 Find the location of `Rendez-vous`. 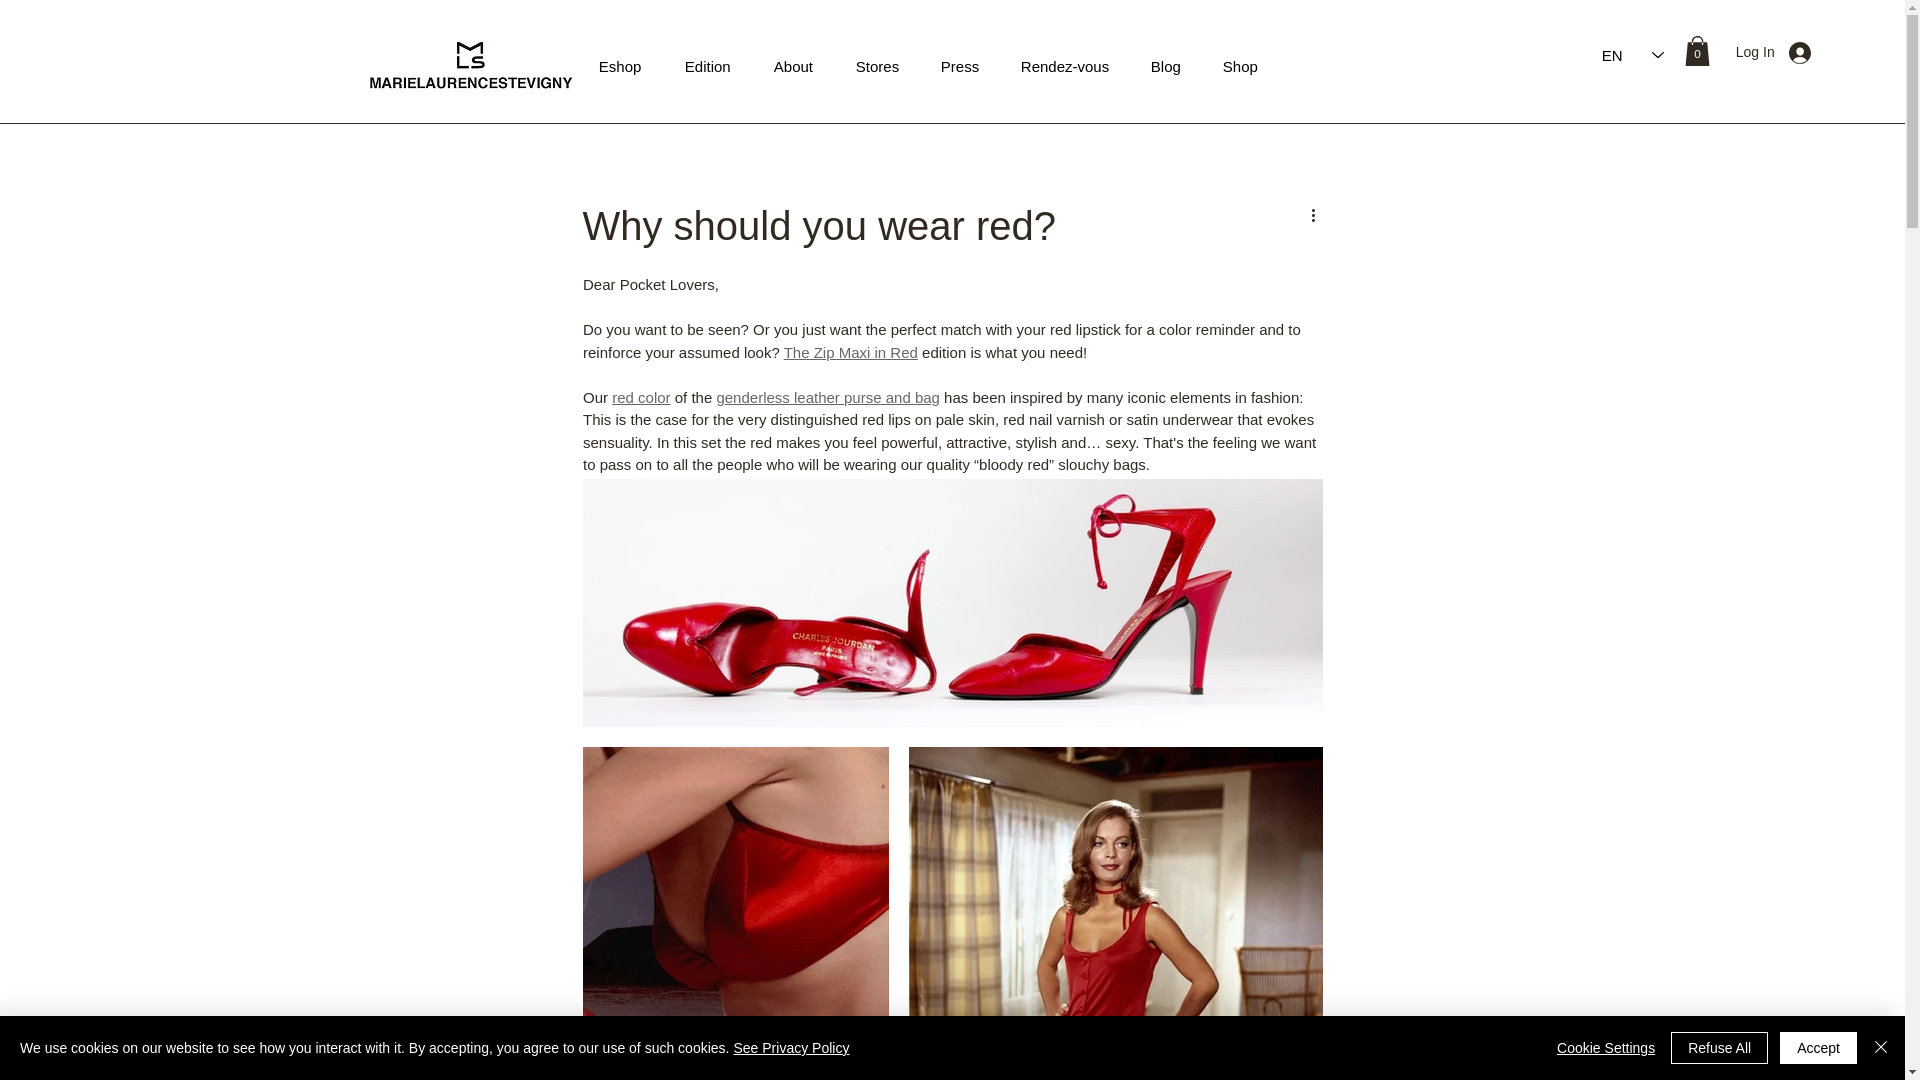

Rendez-vous is located at coordinates (1071, 66).